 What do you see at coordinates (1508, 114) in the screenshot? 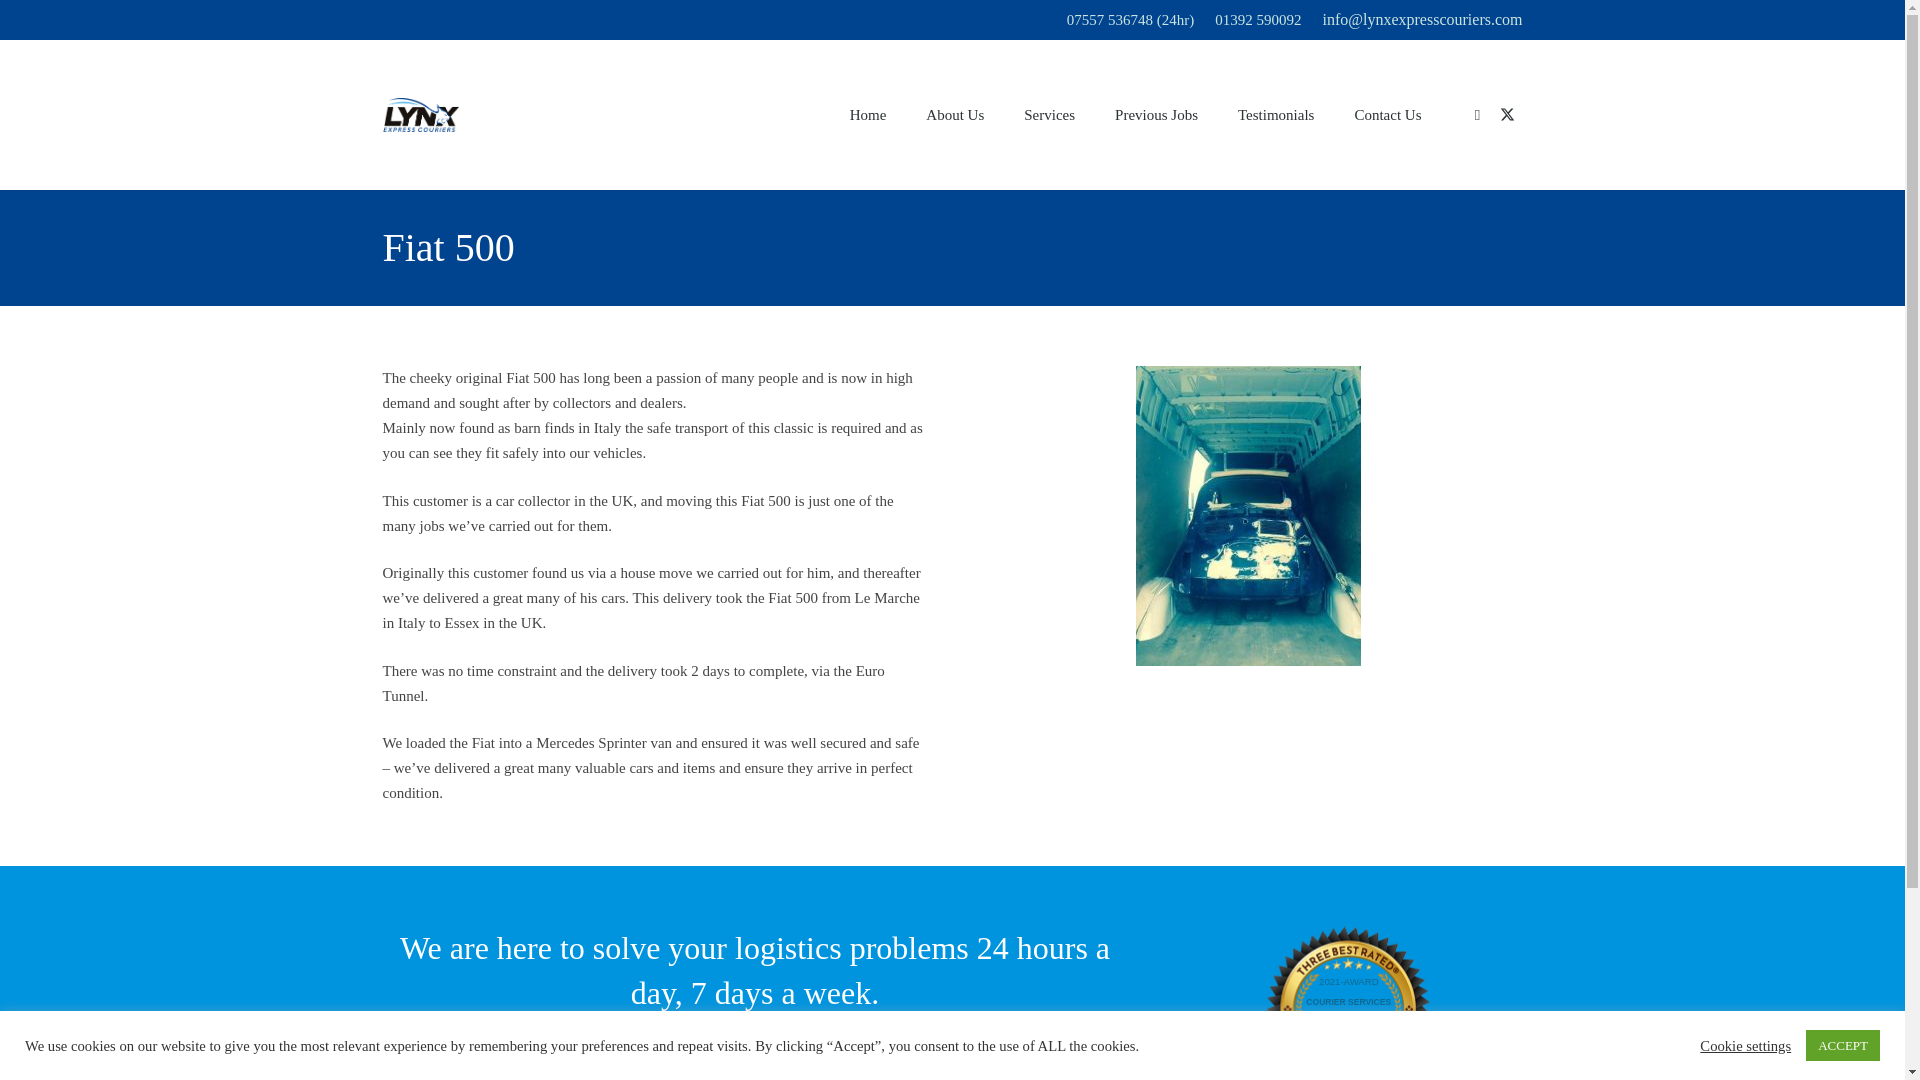
I see `Twitter` at bounding box center [1508, 114].